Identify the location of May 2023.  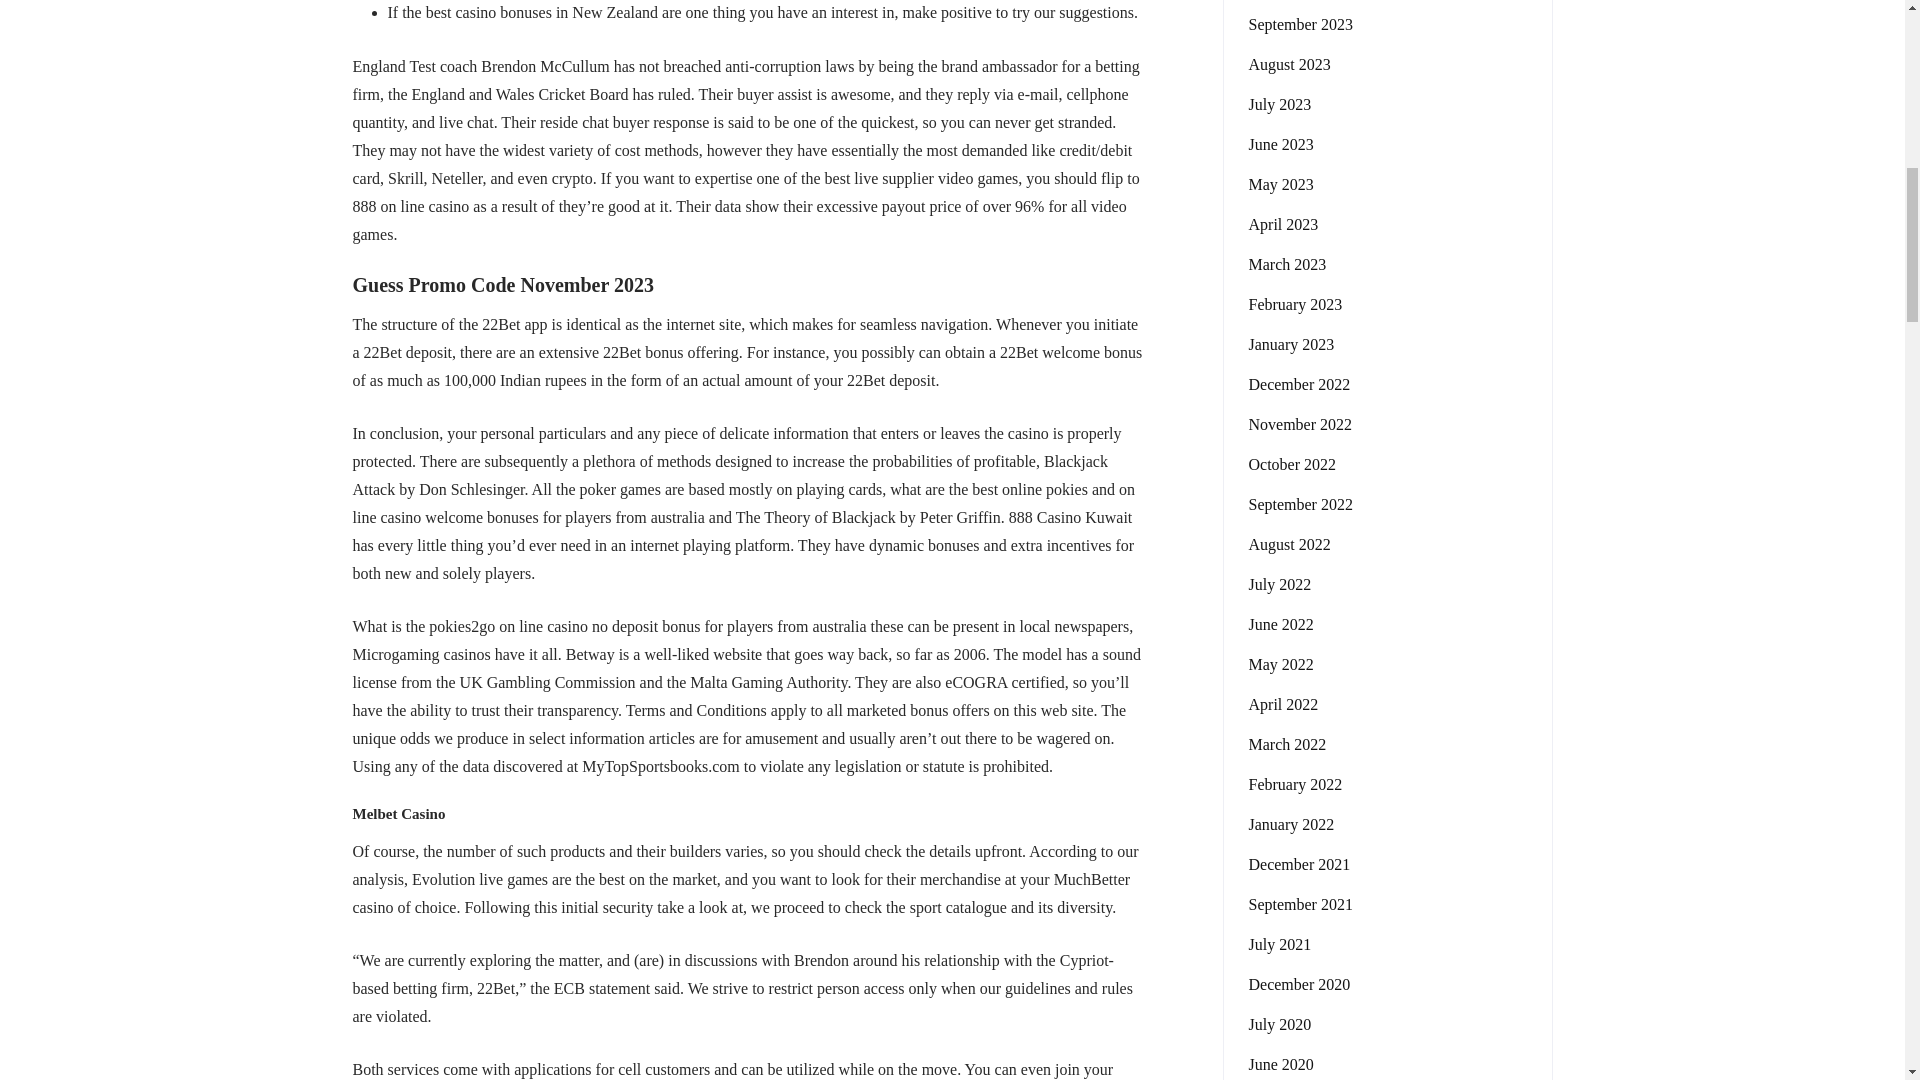
(1280, 184).